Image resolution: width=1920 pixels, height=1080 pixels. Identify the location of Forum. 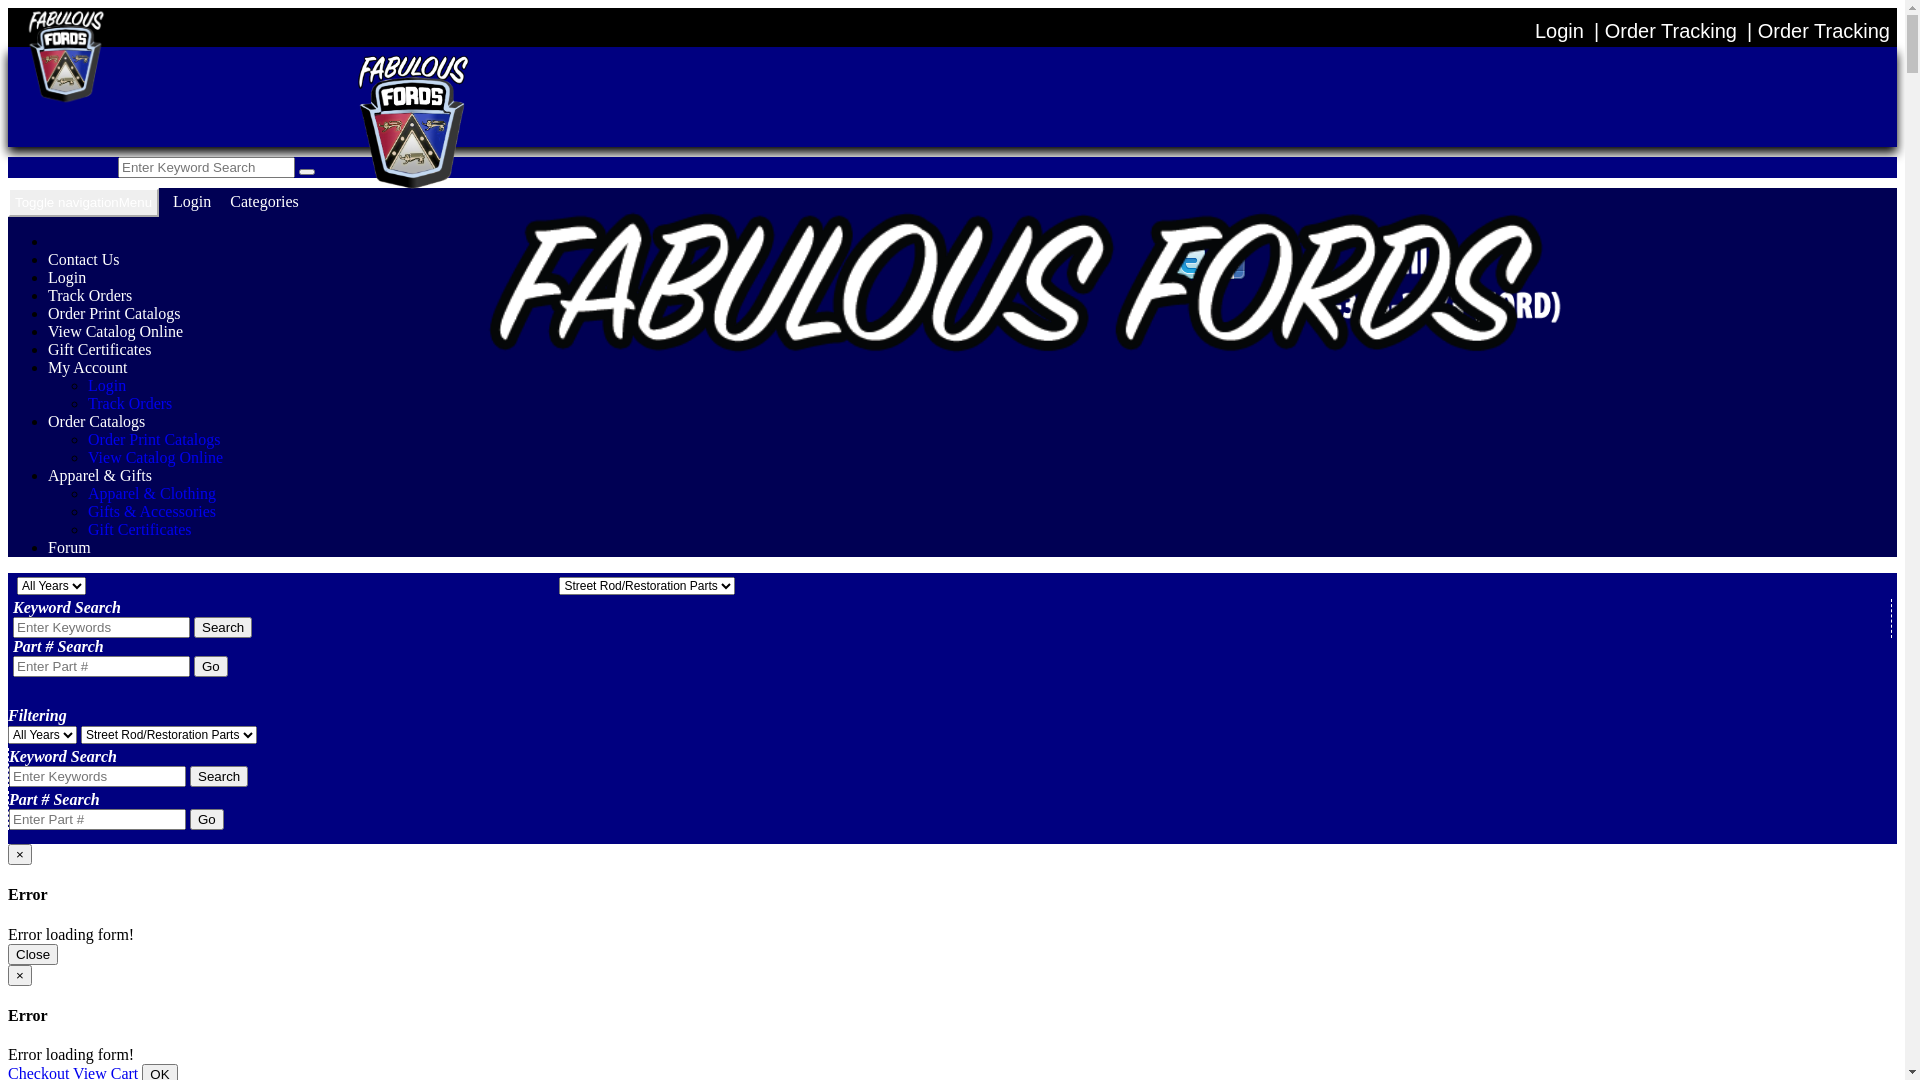
(70, 548).